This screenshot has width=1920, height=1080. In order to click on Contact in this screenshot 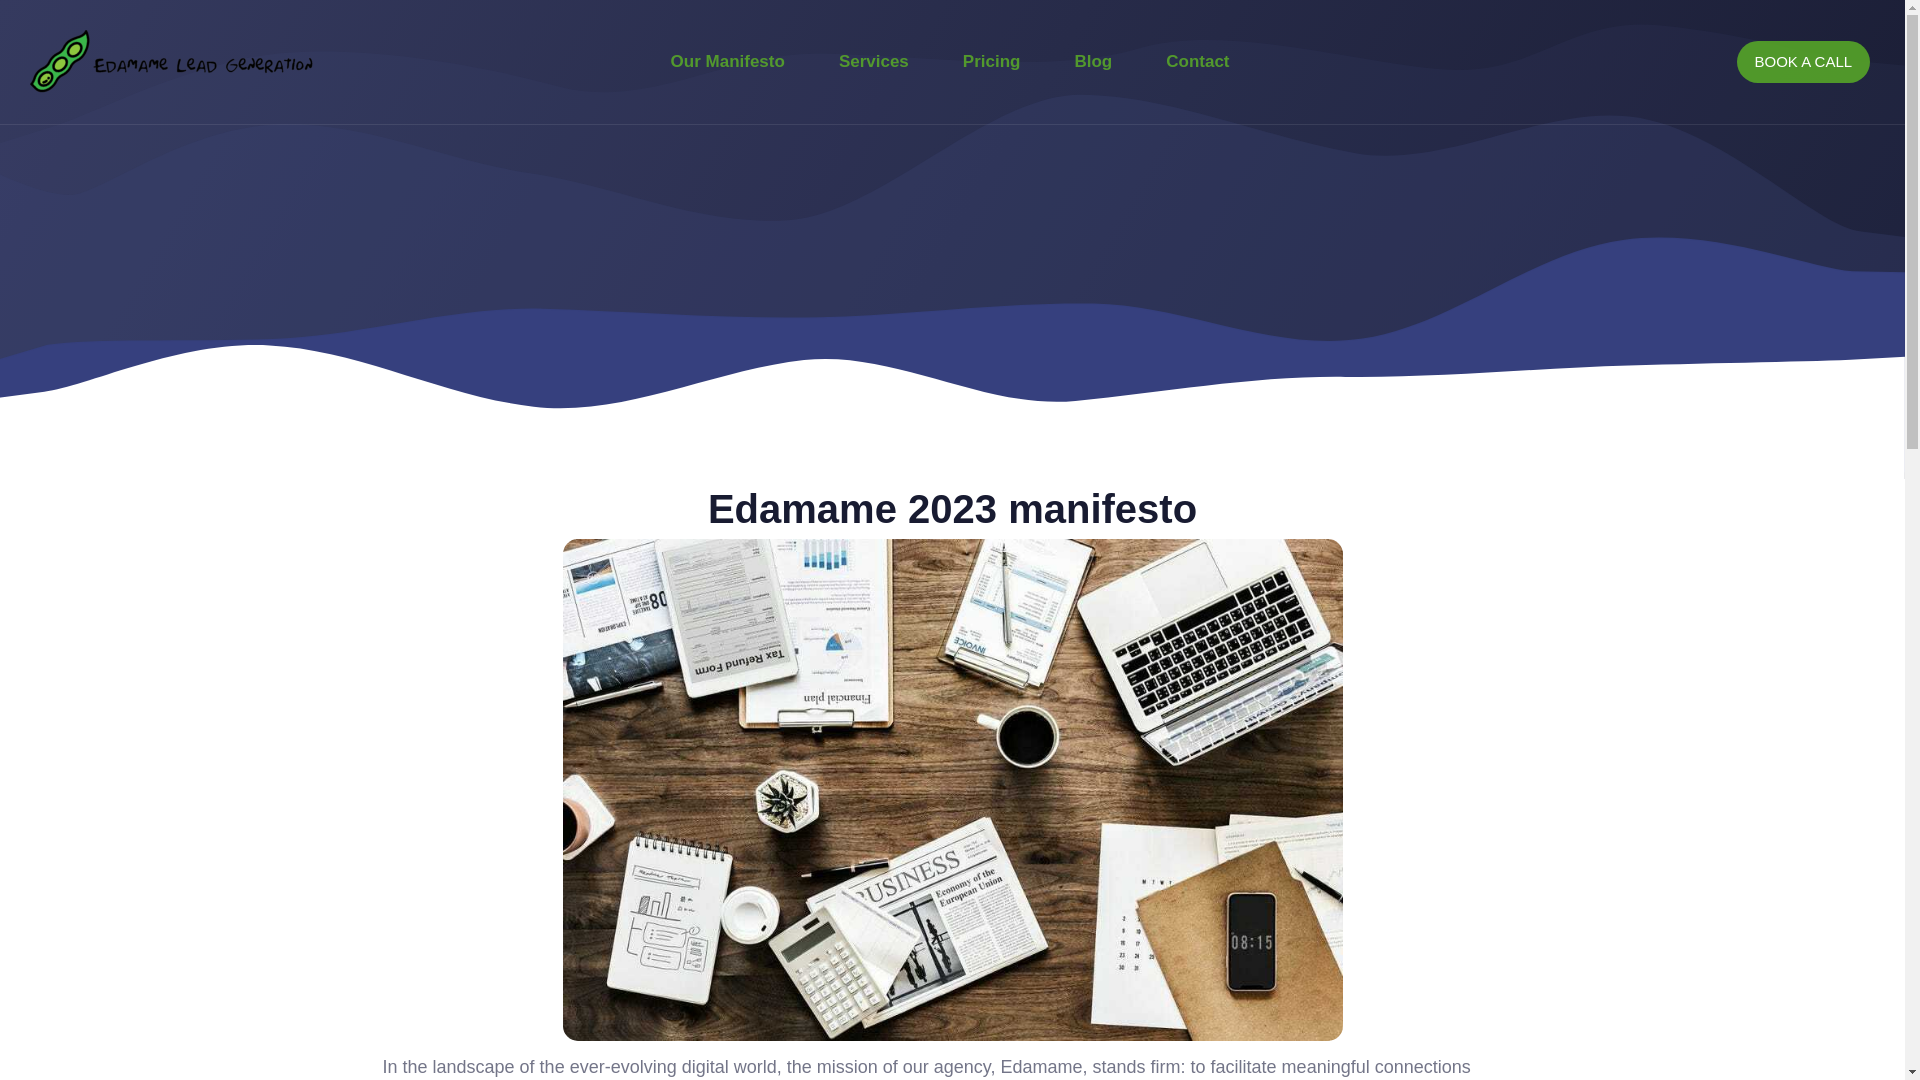, I will do `click(1196, 62)`.